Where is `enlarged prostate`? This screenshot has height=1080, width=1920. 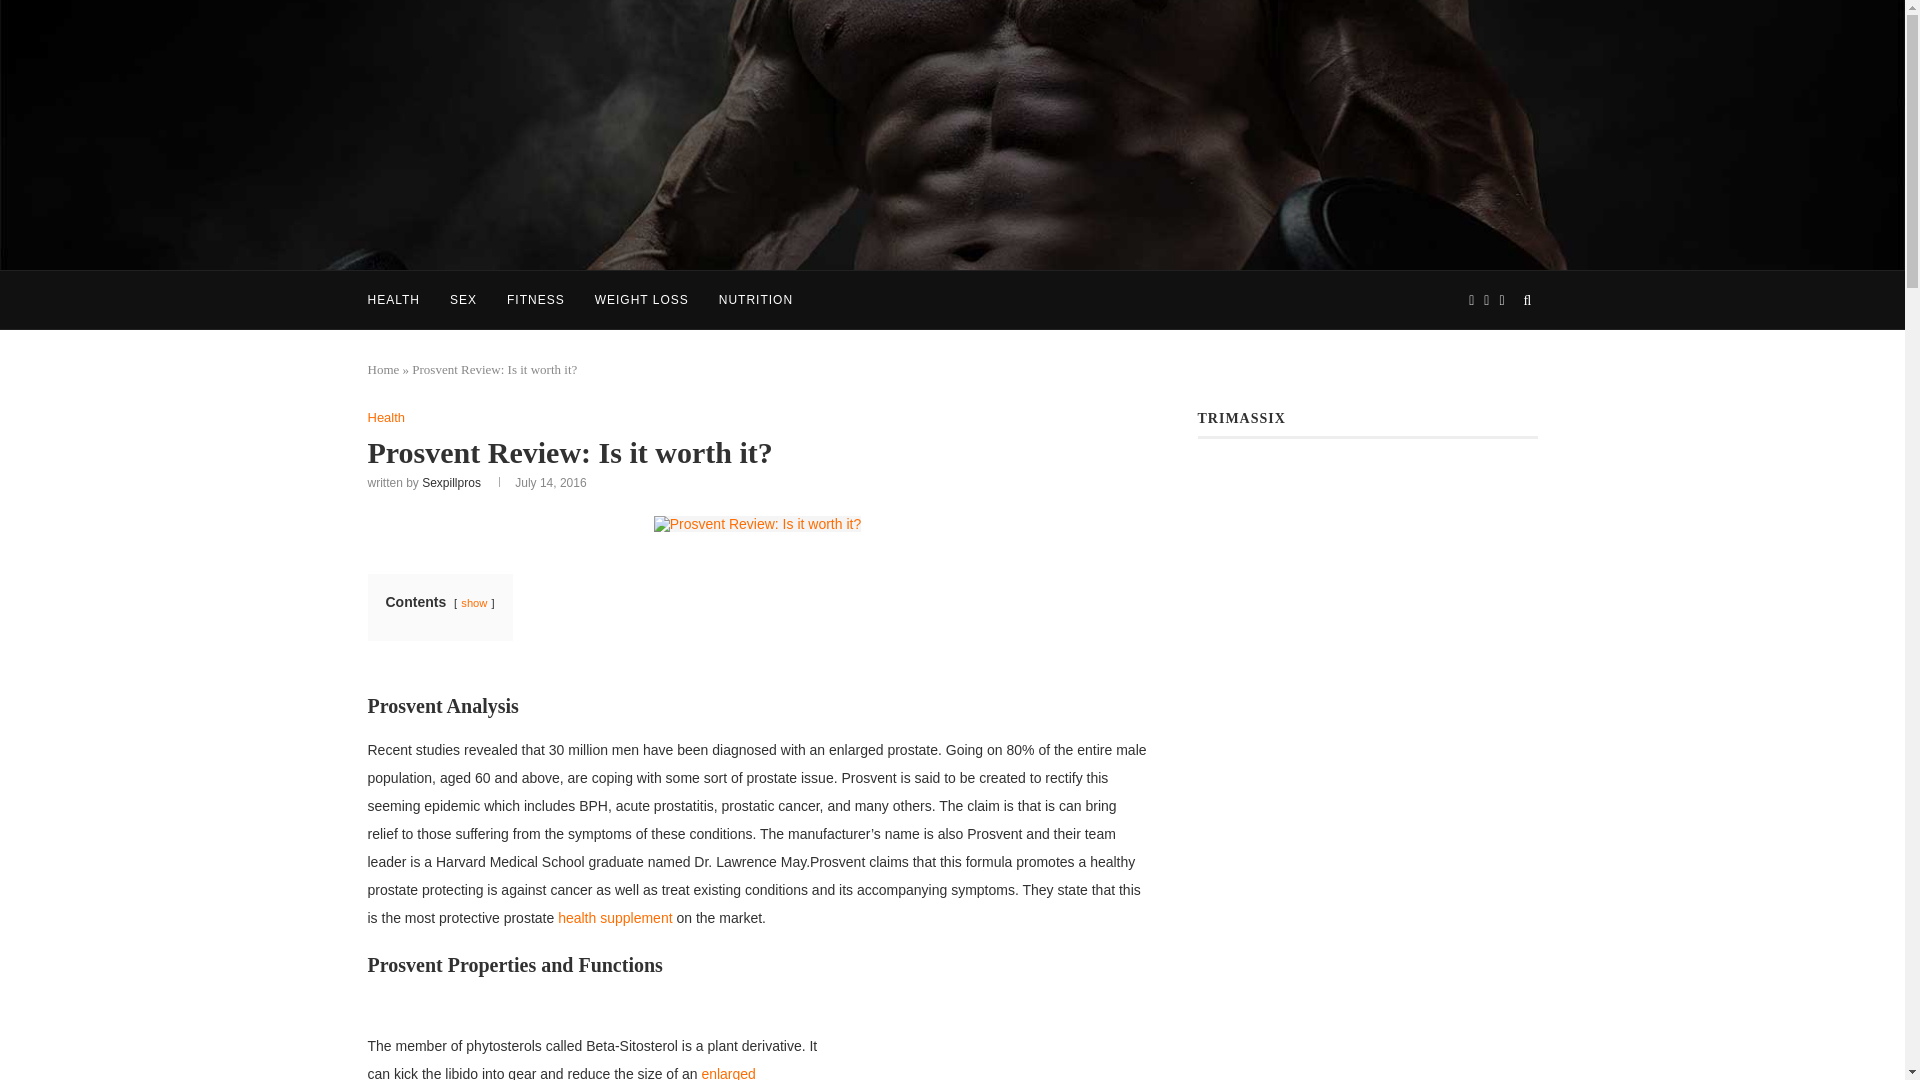 enlarged prostate is located at coordinates (562, 1072).